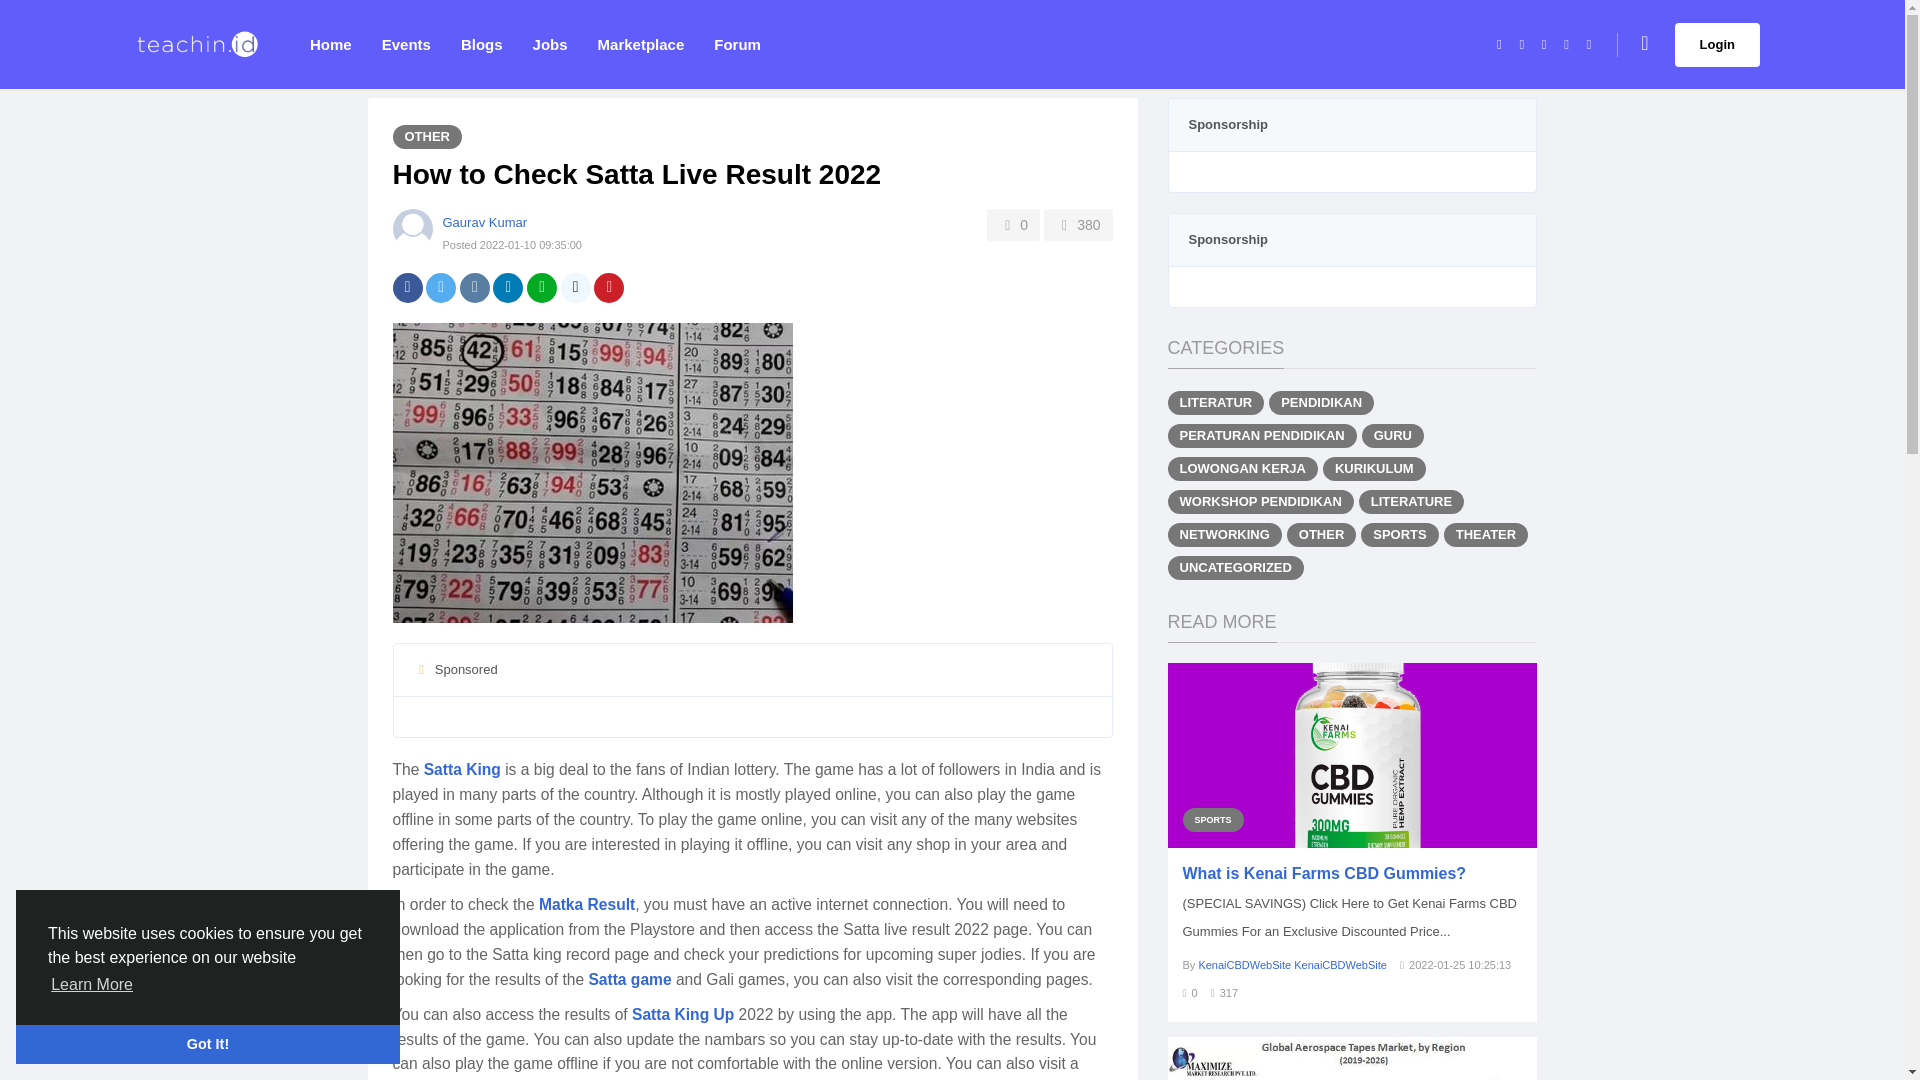  Describe the element at coordinates (587, 906) in the screenshot. I see `Matka Result` at that location.